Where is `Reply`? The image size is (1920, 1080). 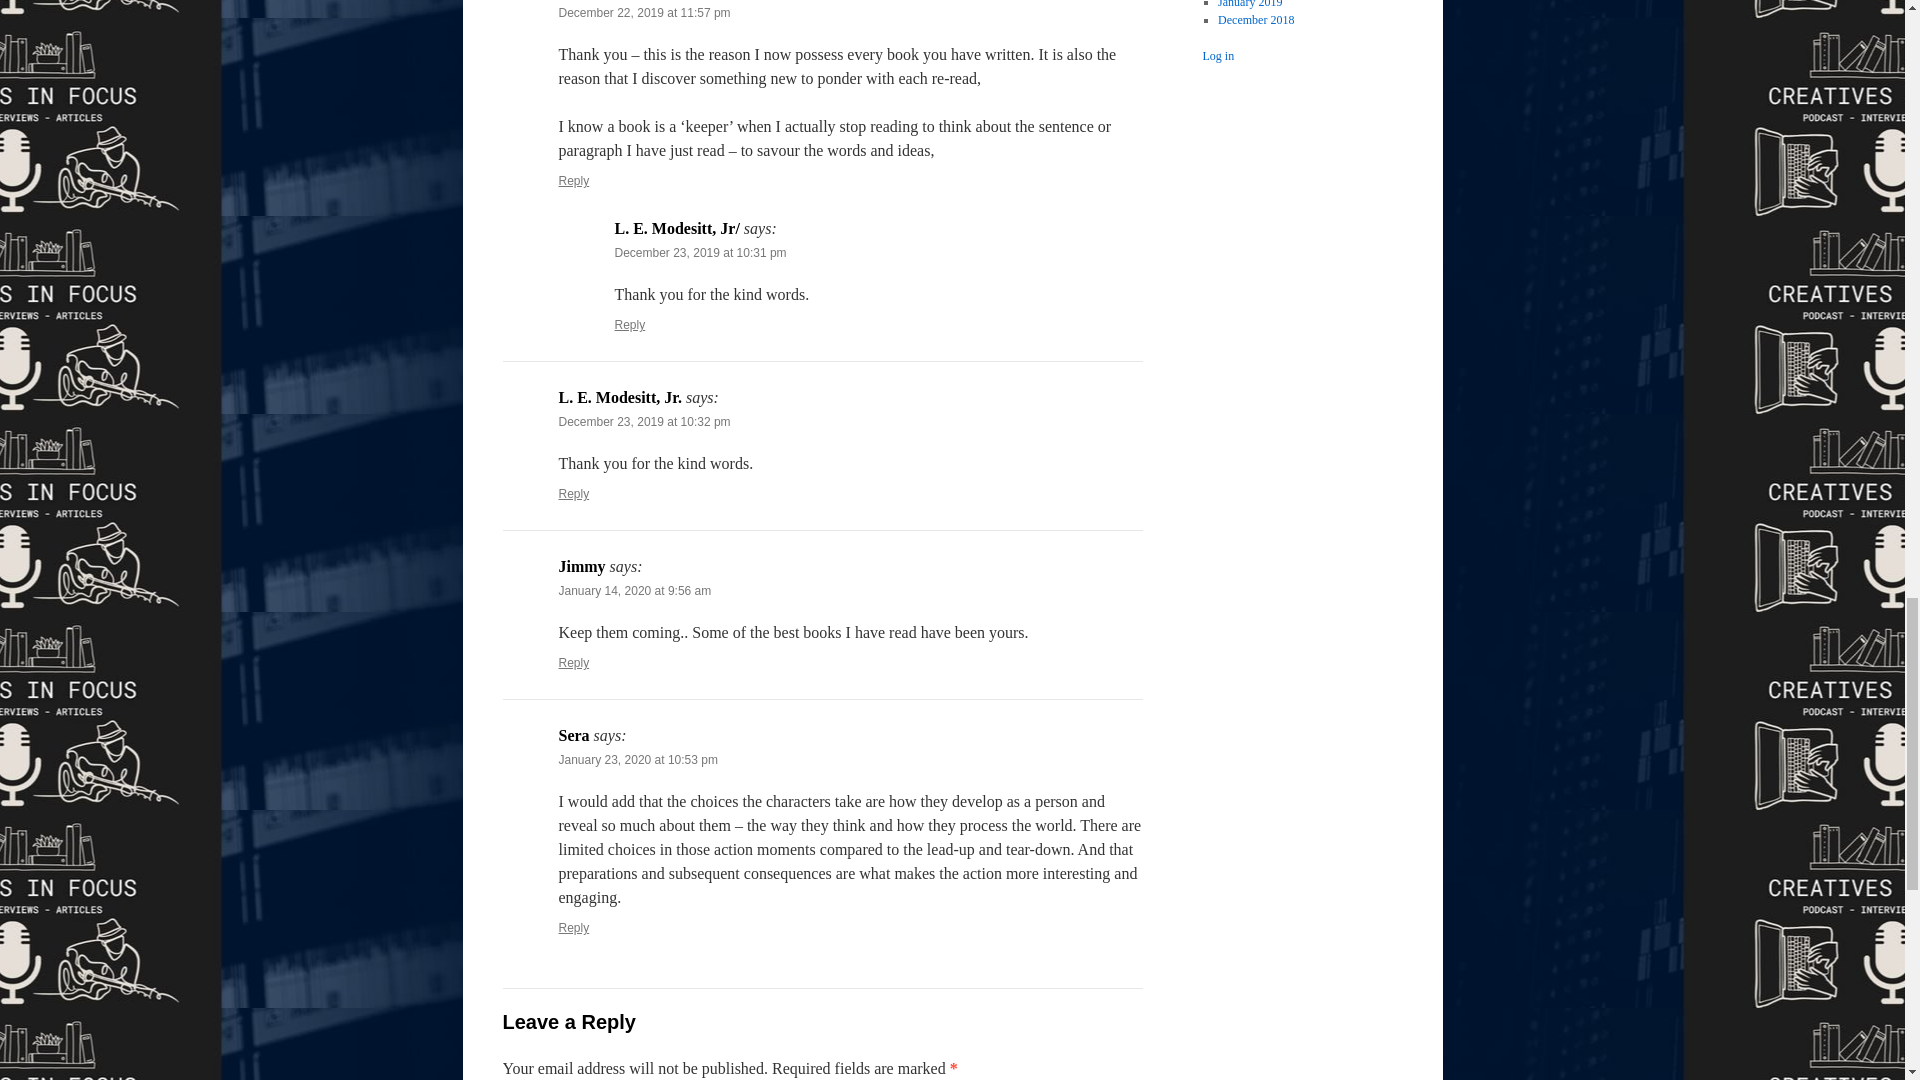
Reply is located at coordinates (574, 662).